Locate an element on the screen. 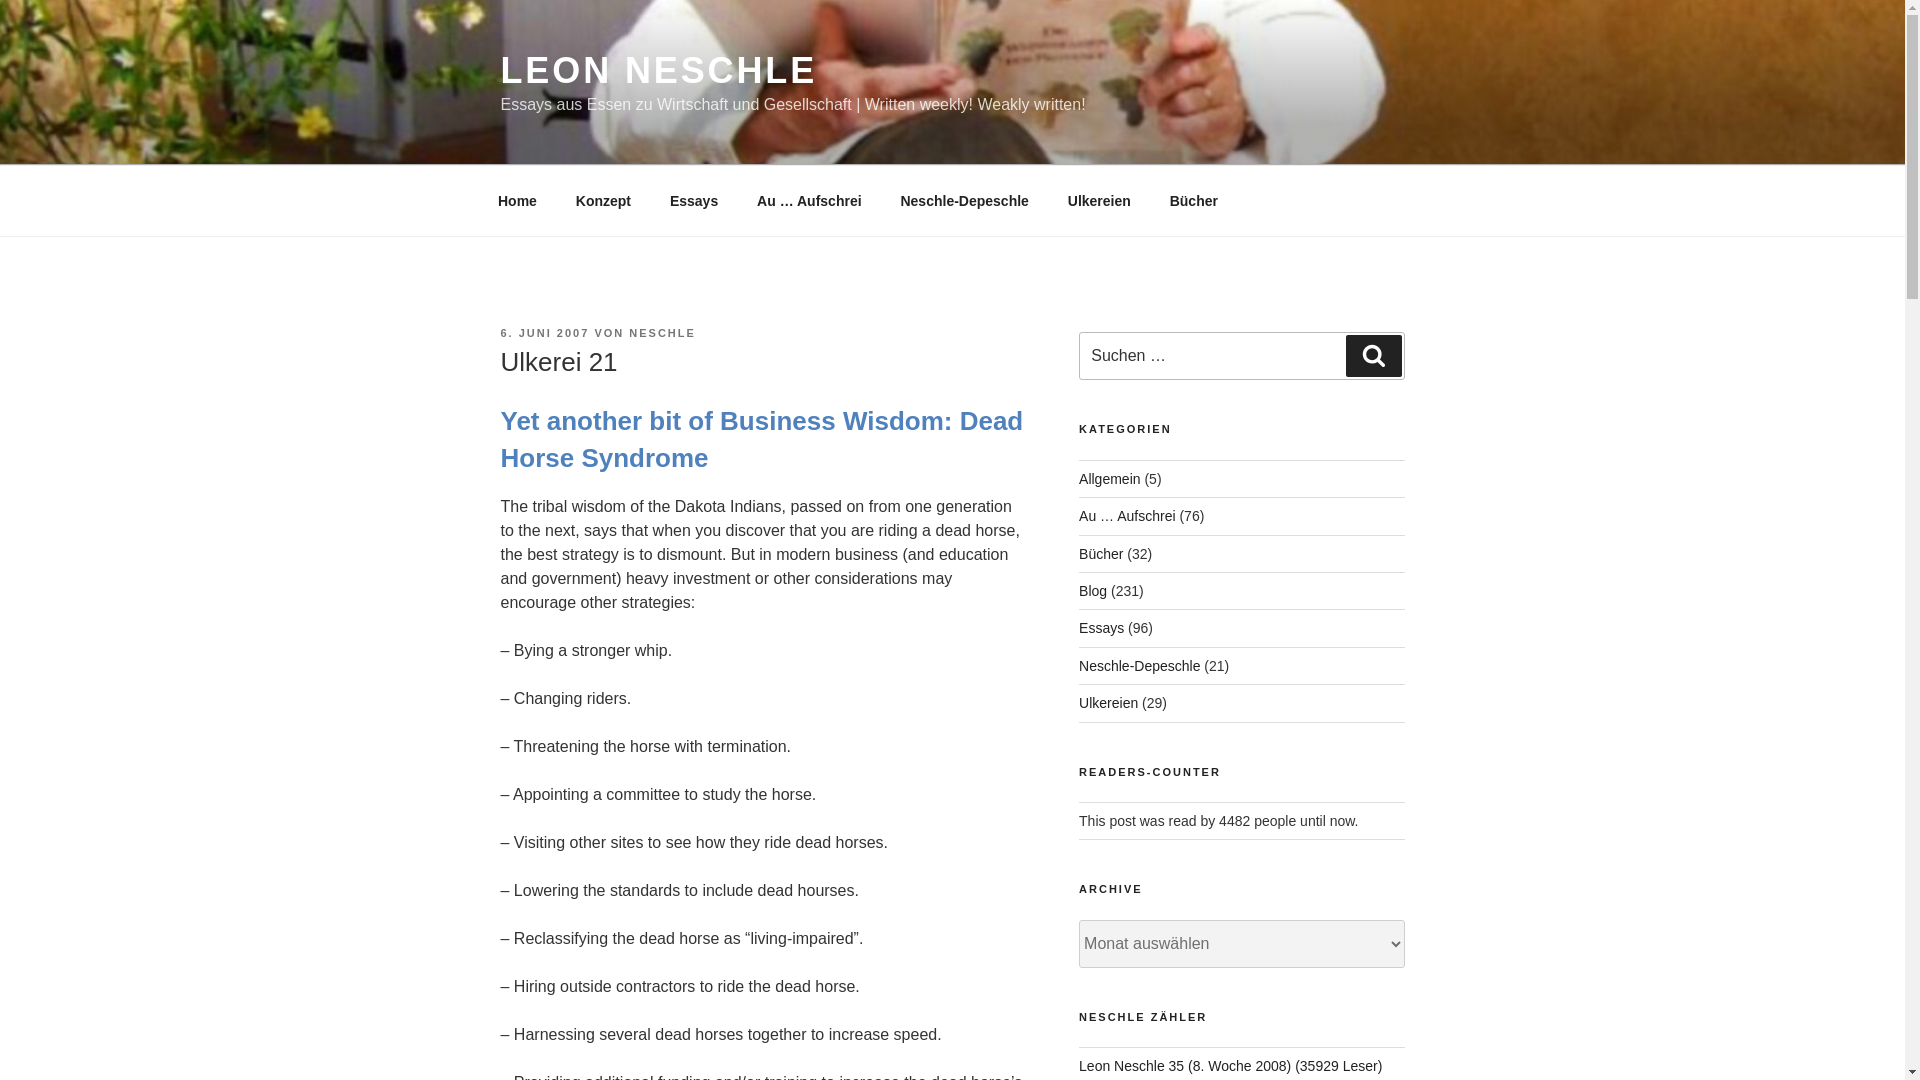 Image resolution: width=1920 pixels, height=1080 pixels. Essays is located at coordinates (694, 200).